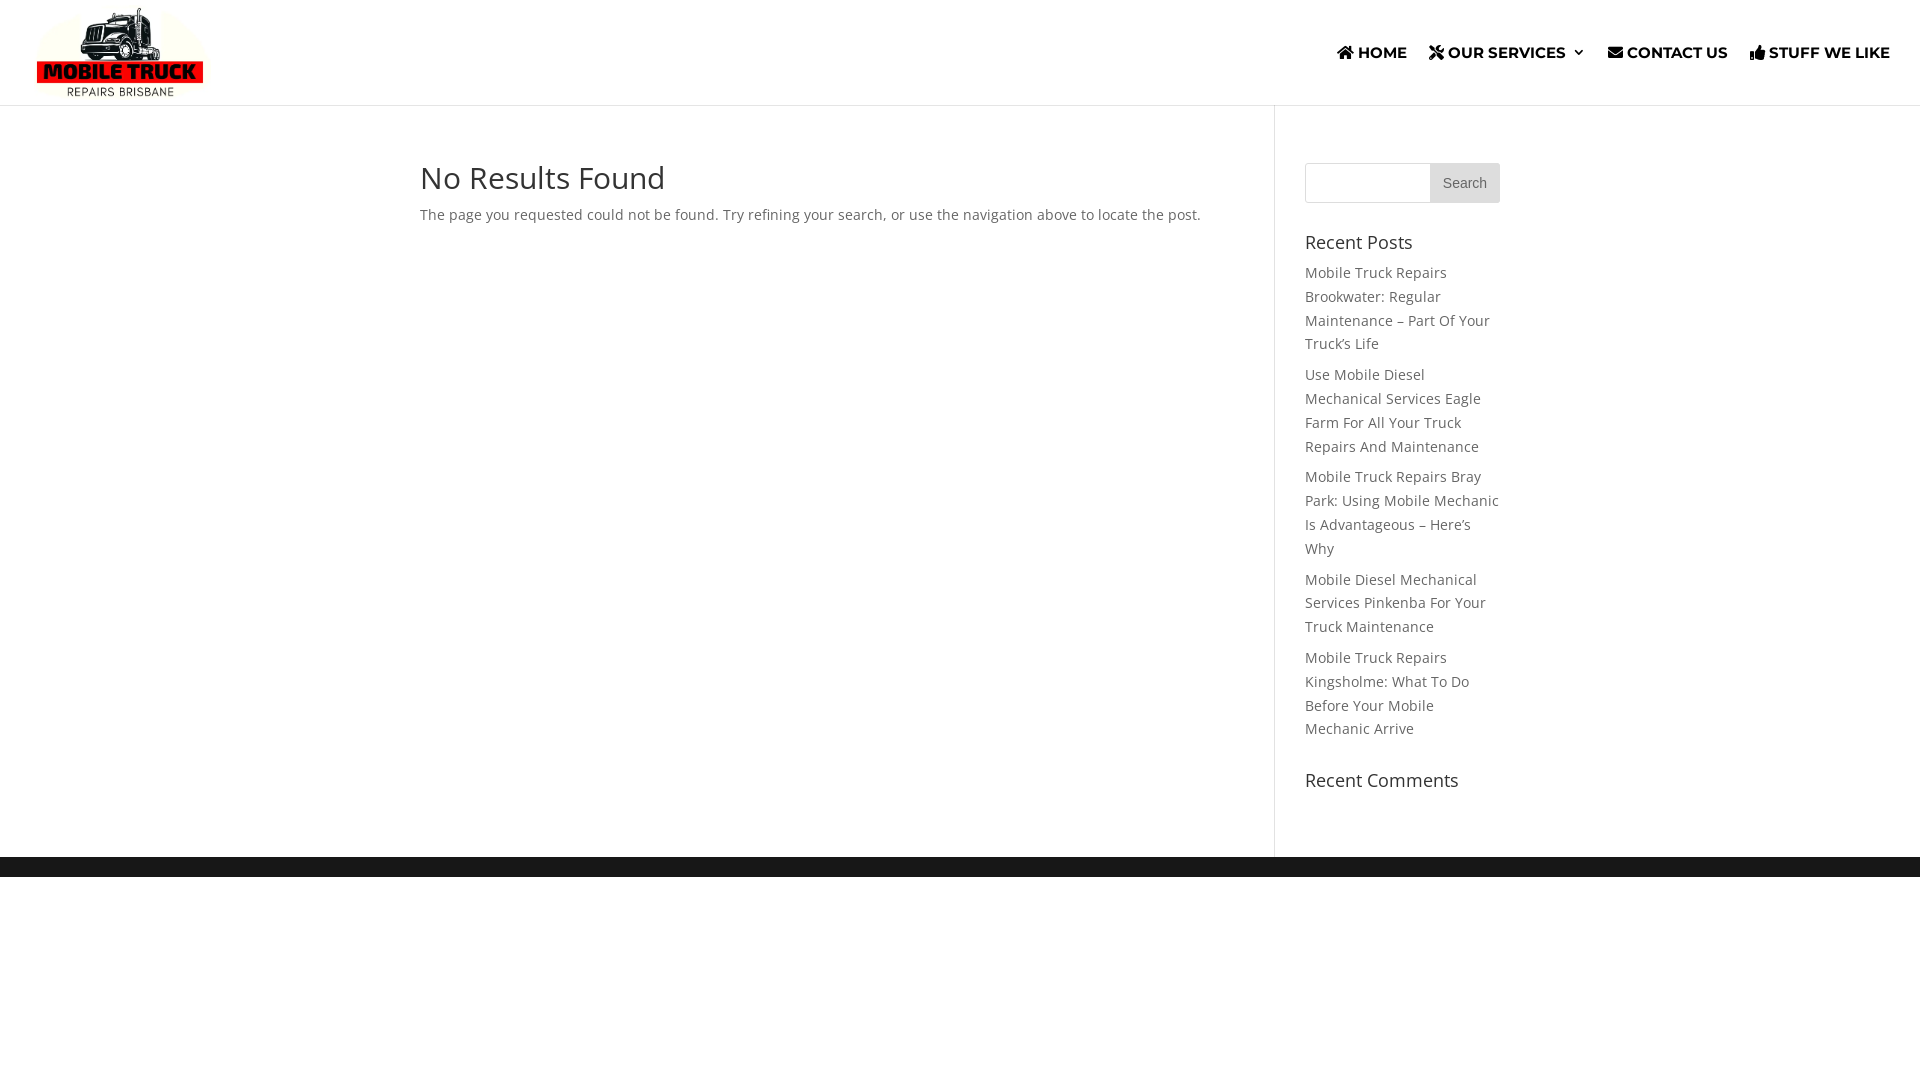  Describe the element at coordinates (1668, 75) in the screenshot. I see `CONTACT US` at that location.